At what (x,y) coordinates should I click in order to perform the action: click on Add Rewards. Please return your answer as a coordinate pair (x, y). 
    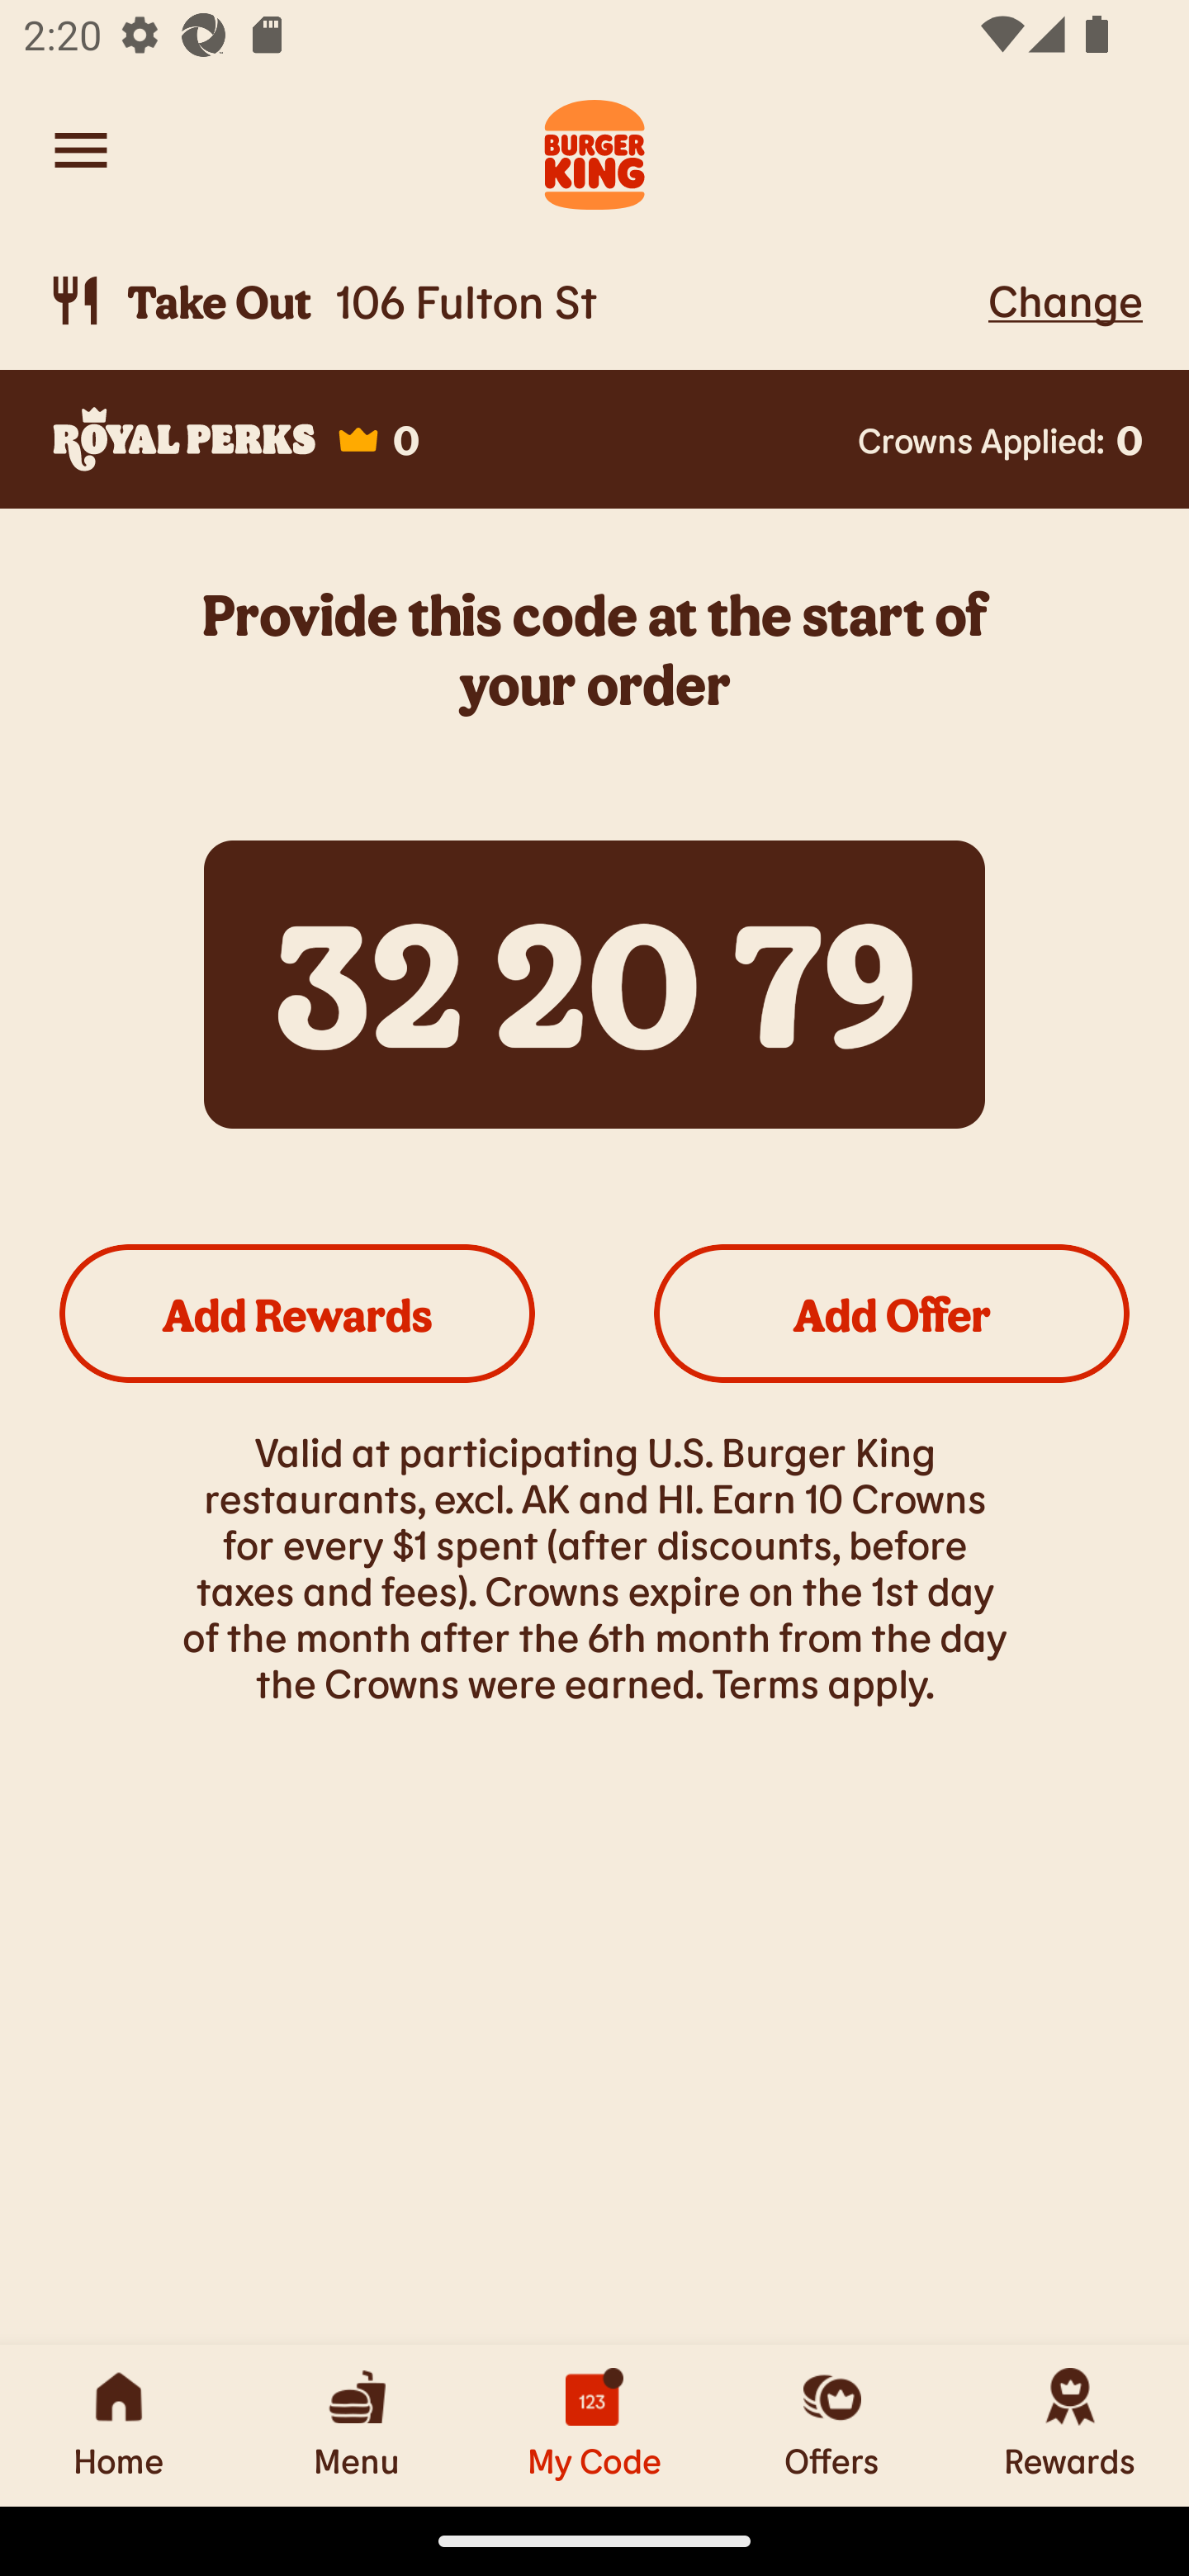
    Looking at the image, I should click on (297, 1313).